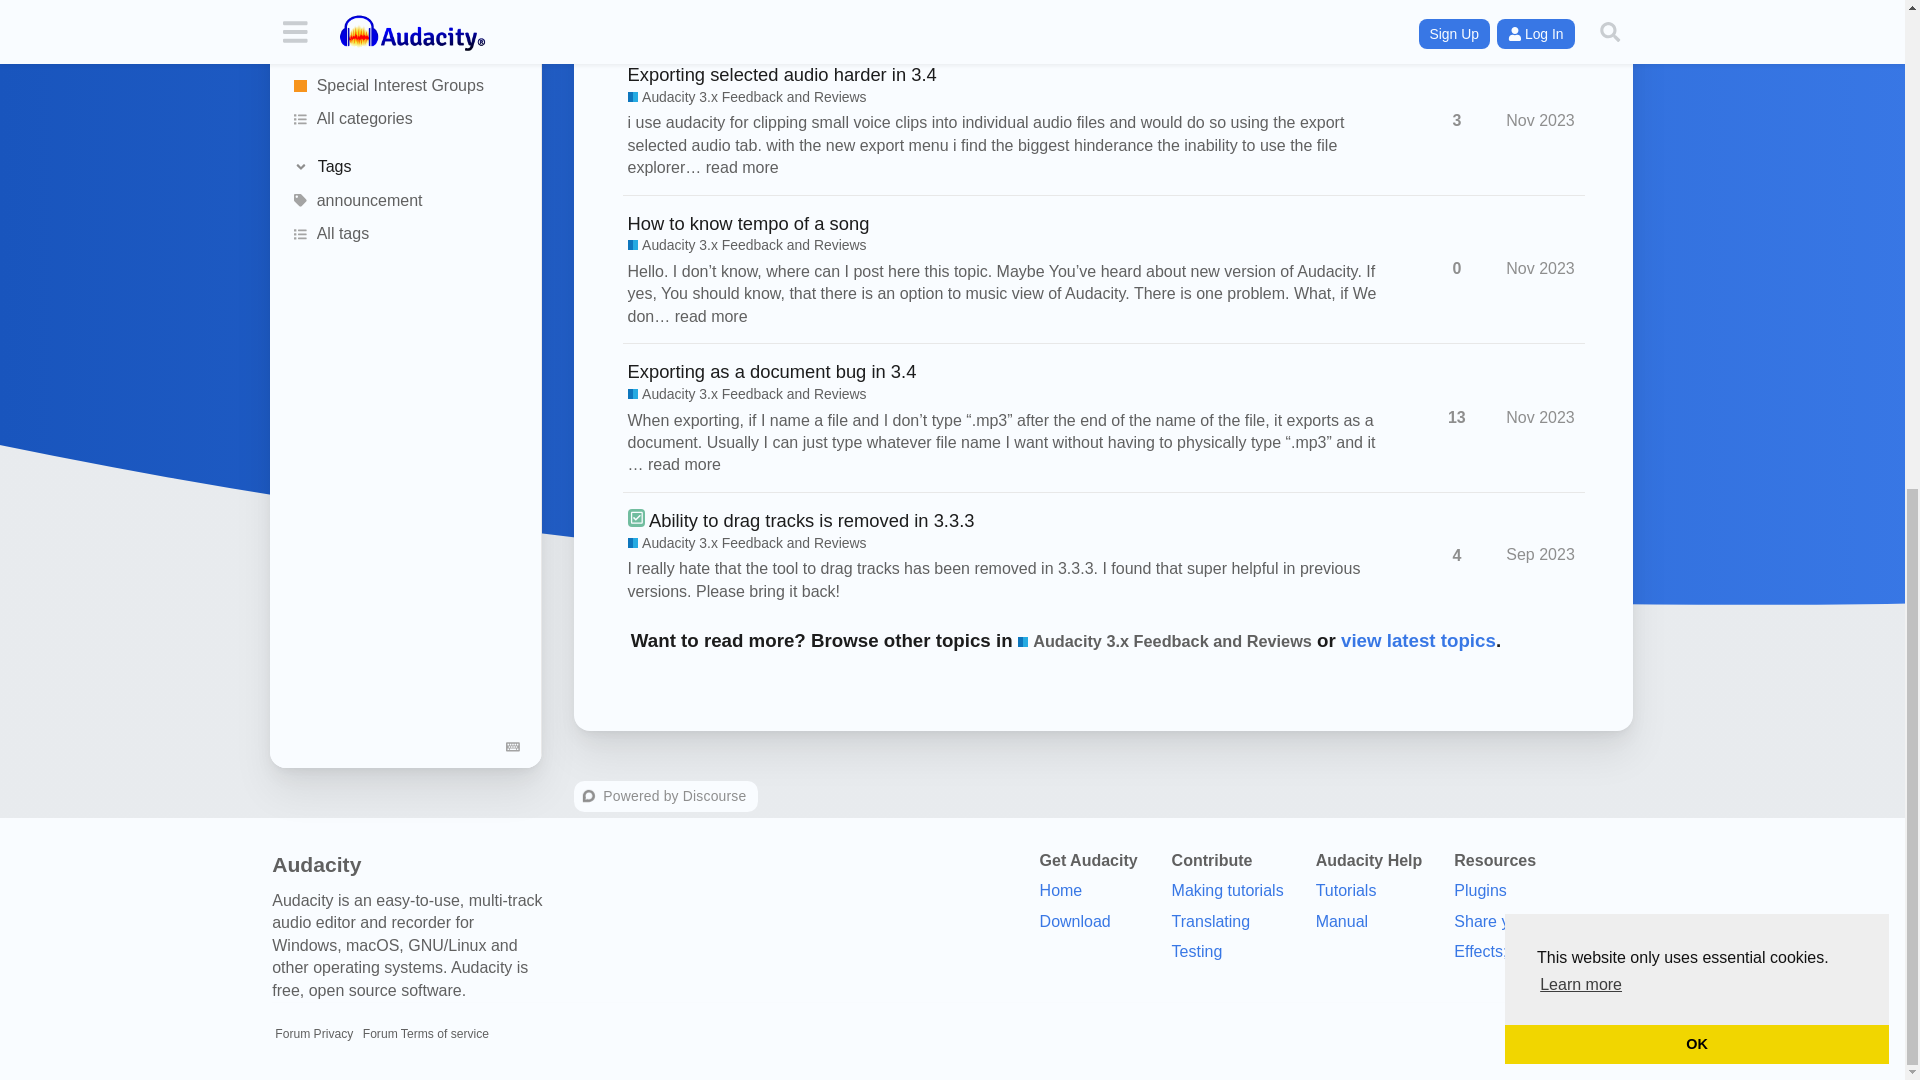  I want to click on Sep 2023, so click(1540, 3).